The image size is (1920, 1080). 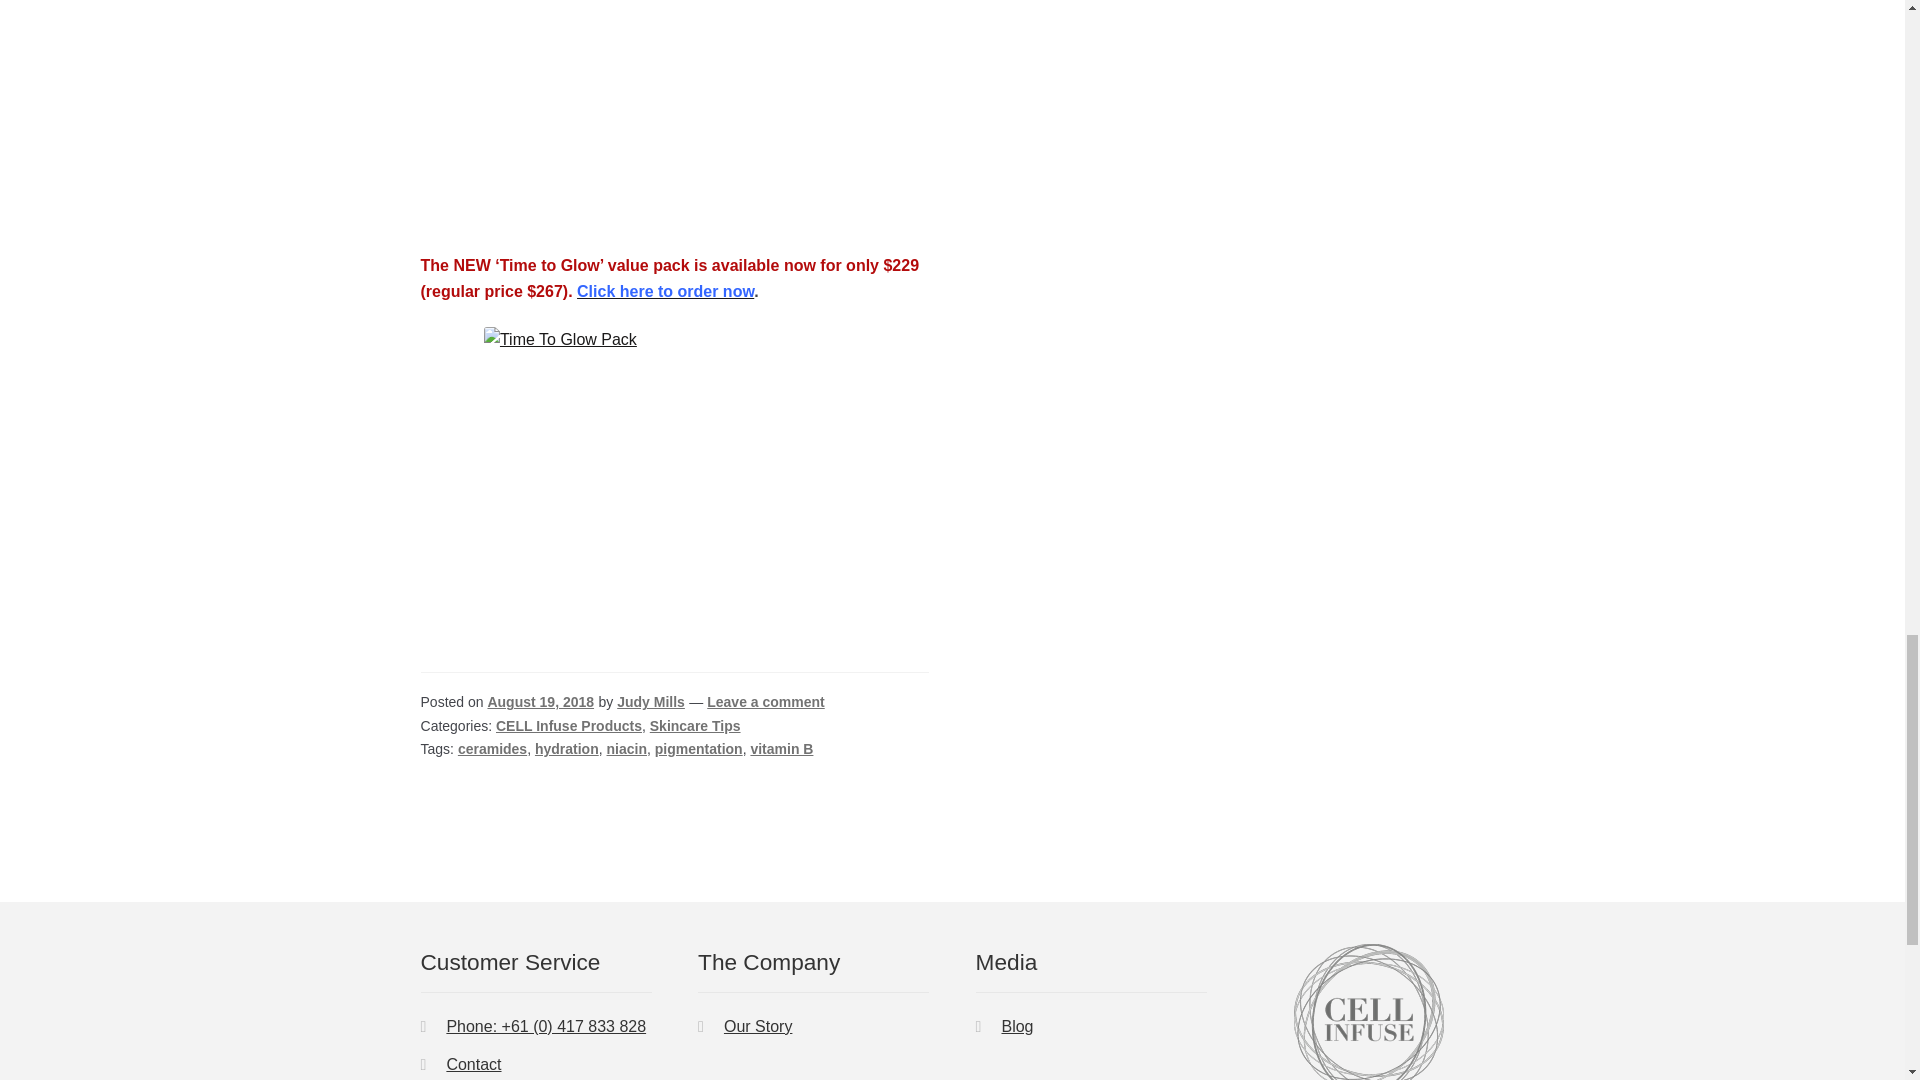 What do you see at coordinates (666, 291) in the screenshot?
I see `Click here to order now` at bounding box center [666, 291].